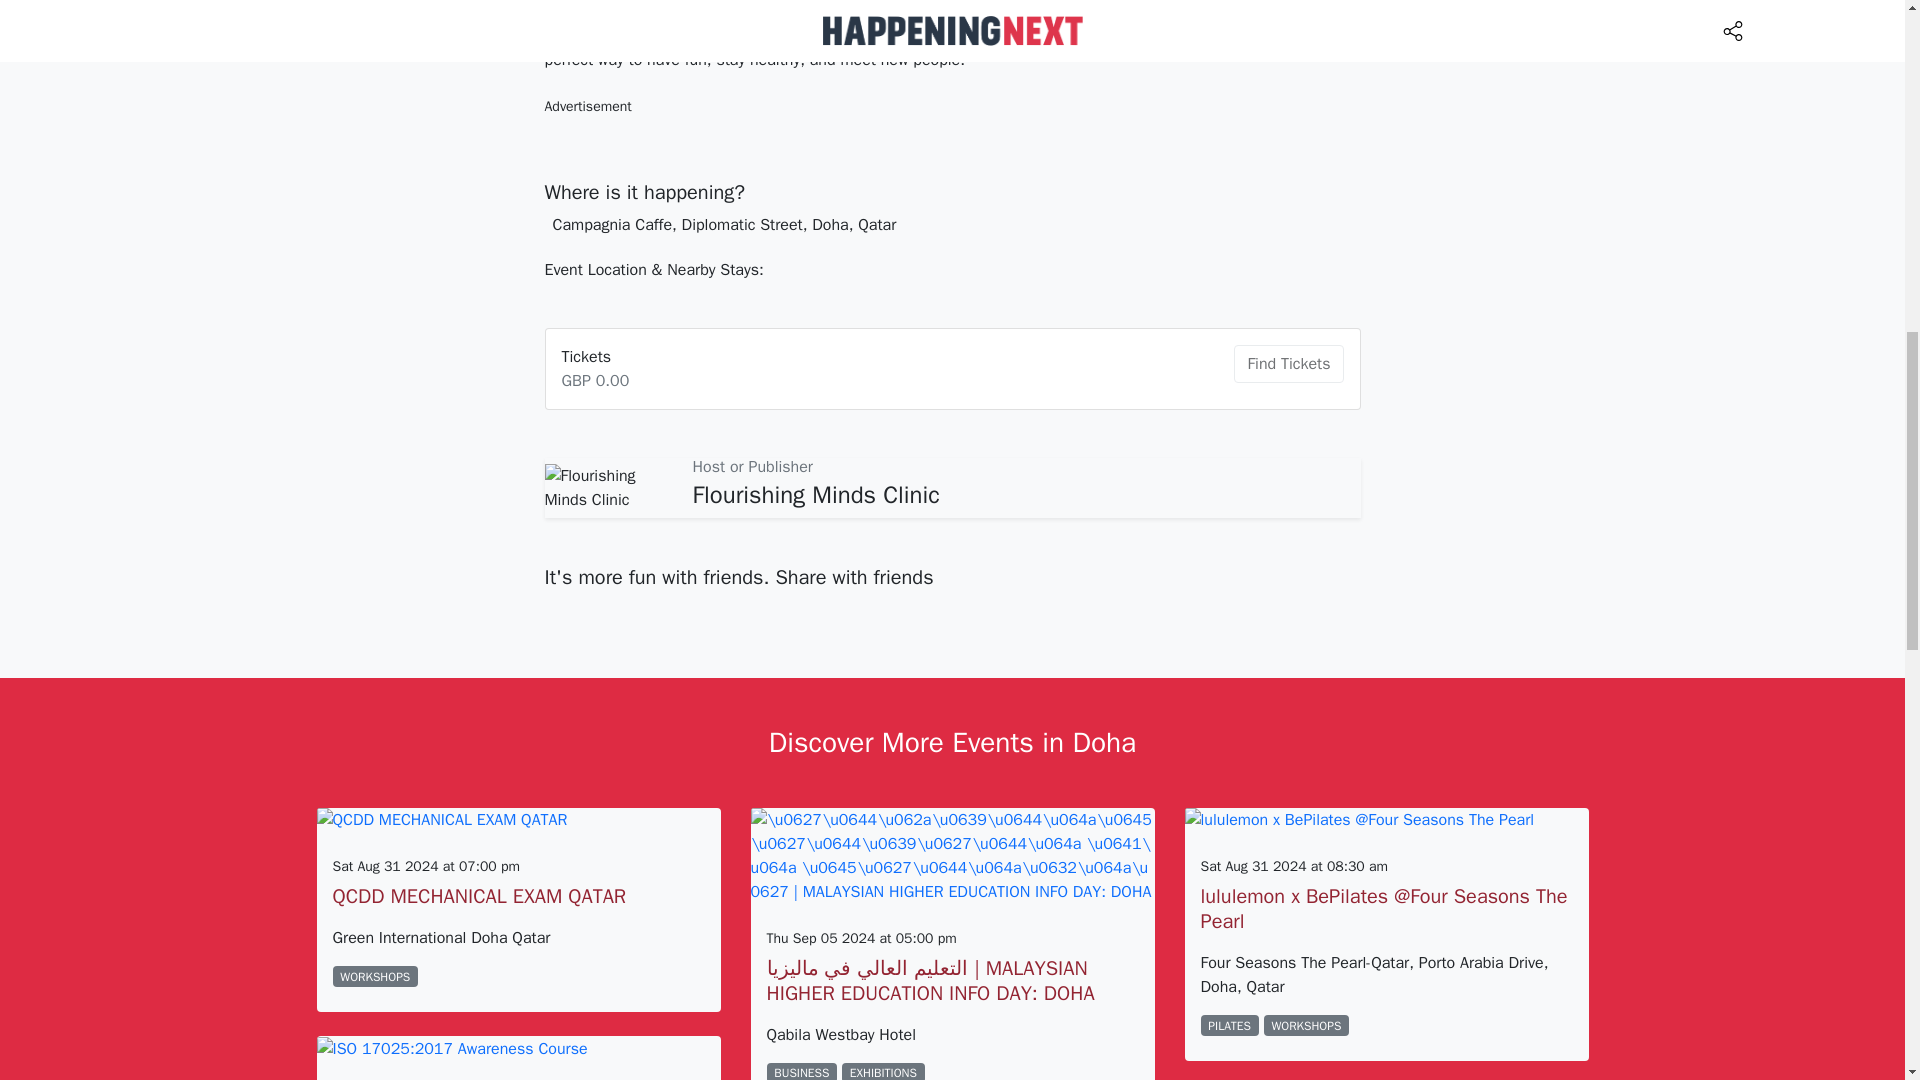  Describe the element at coordinates (518, 820) in the screenshot. I see `QCDD MECHANICAL EXAM QATAR` at that location.